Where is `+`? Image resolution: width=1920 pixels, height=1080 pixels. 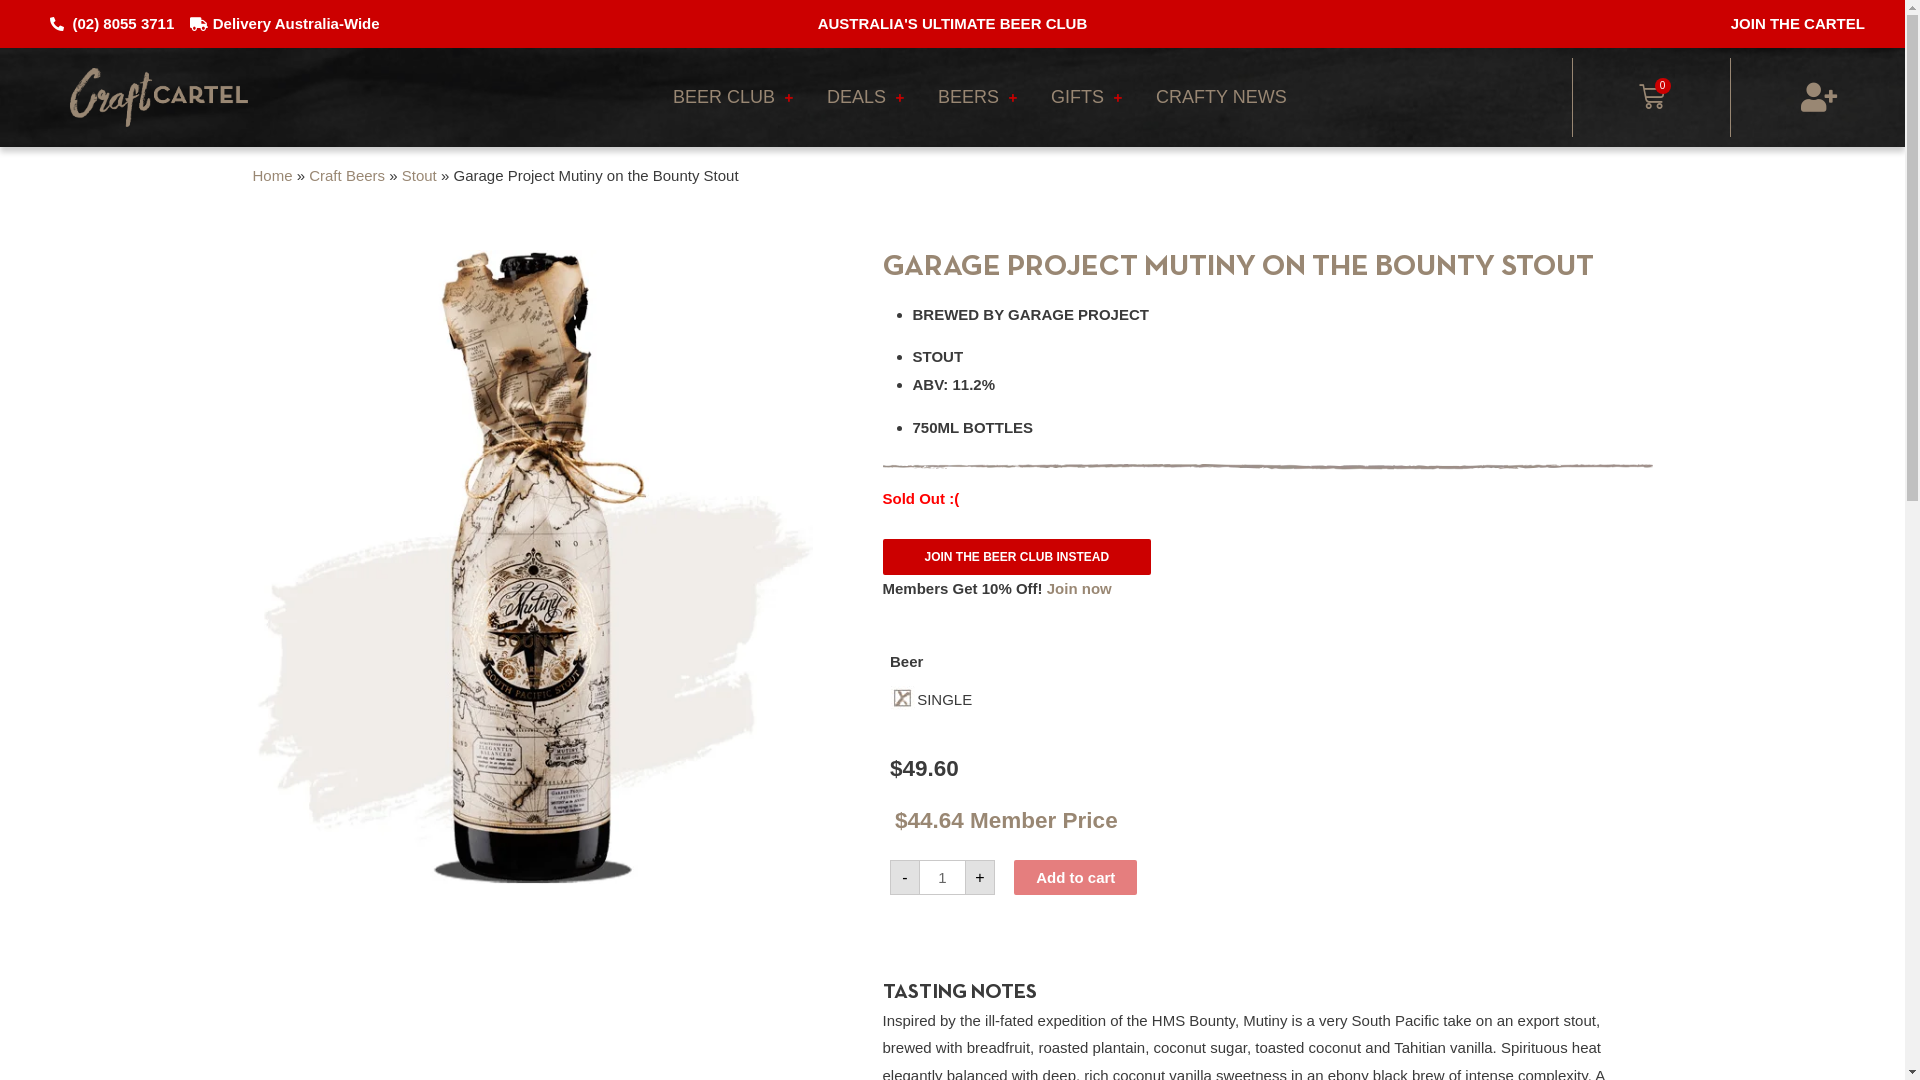
+ is located at coordinates (979, 878).